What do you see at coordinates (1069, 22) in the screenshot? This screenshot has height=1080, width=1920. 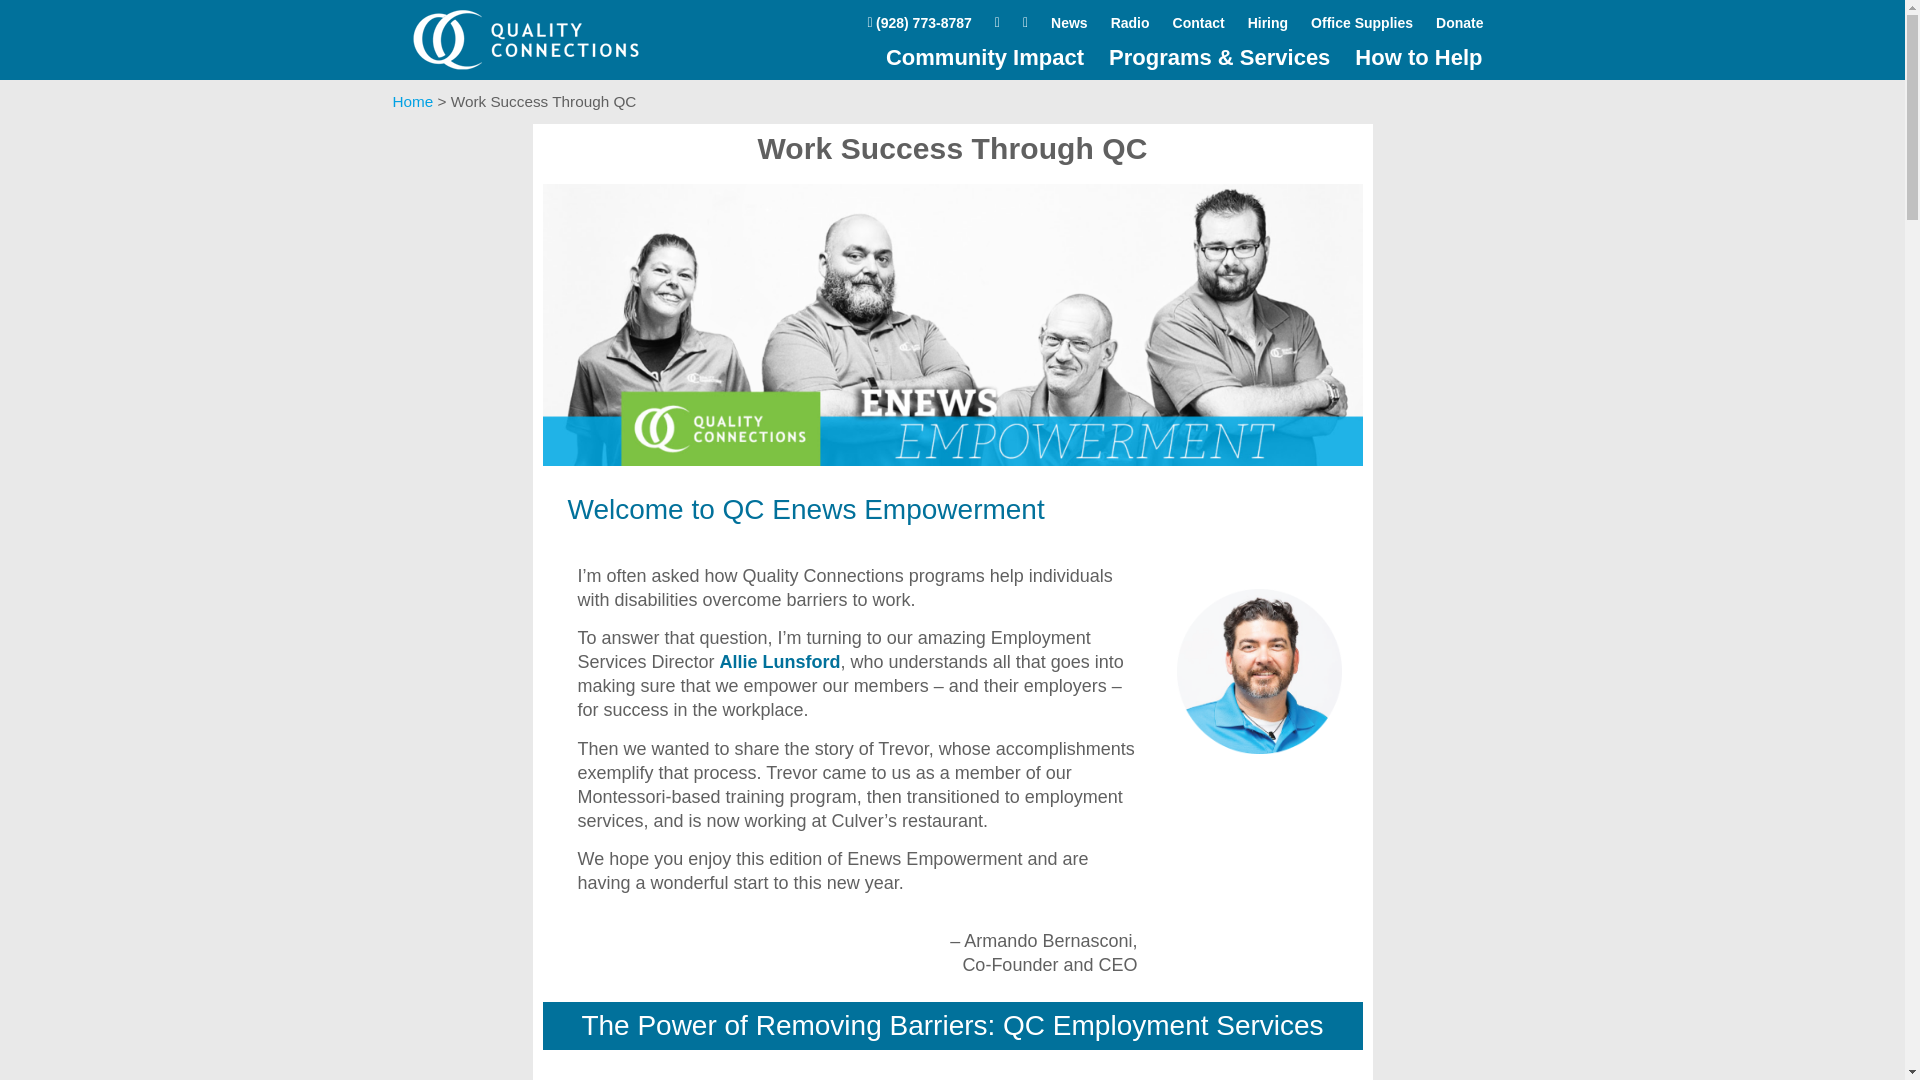 I see `News` at bounding box center [1069, 22].